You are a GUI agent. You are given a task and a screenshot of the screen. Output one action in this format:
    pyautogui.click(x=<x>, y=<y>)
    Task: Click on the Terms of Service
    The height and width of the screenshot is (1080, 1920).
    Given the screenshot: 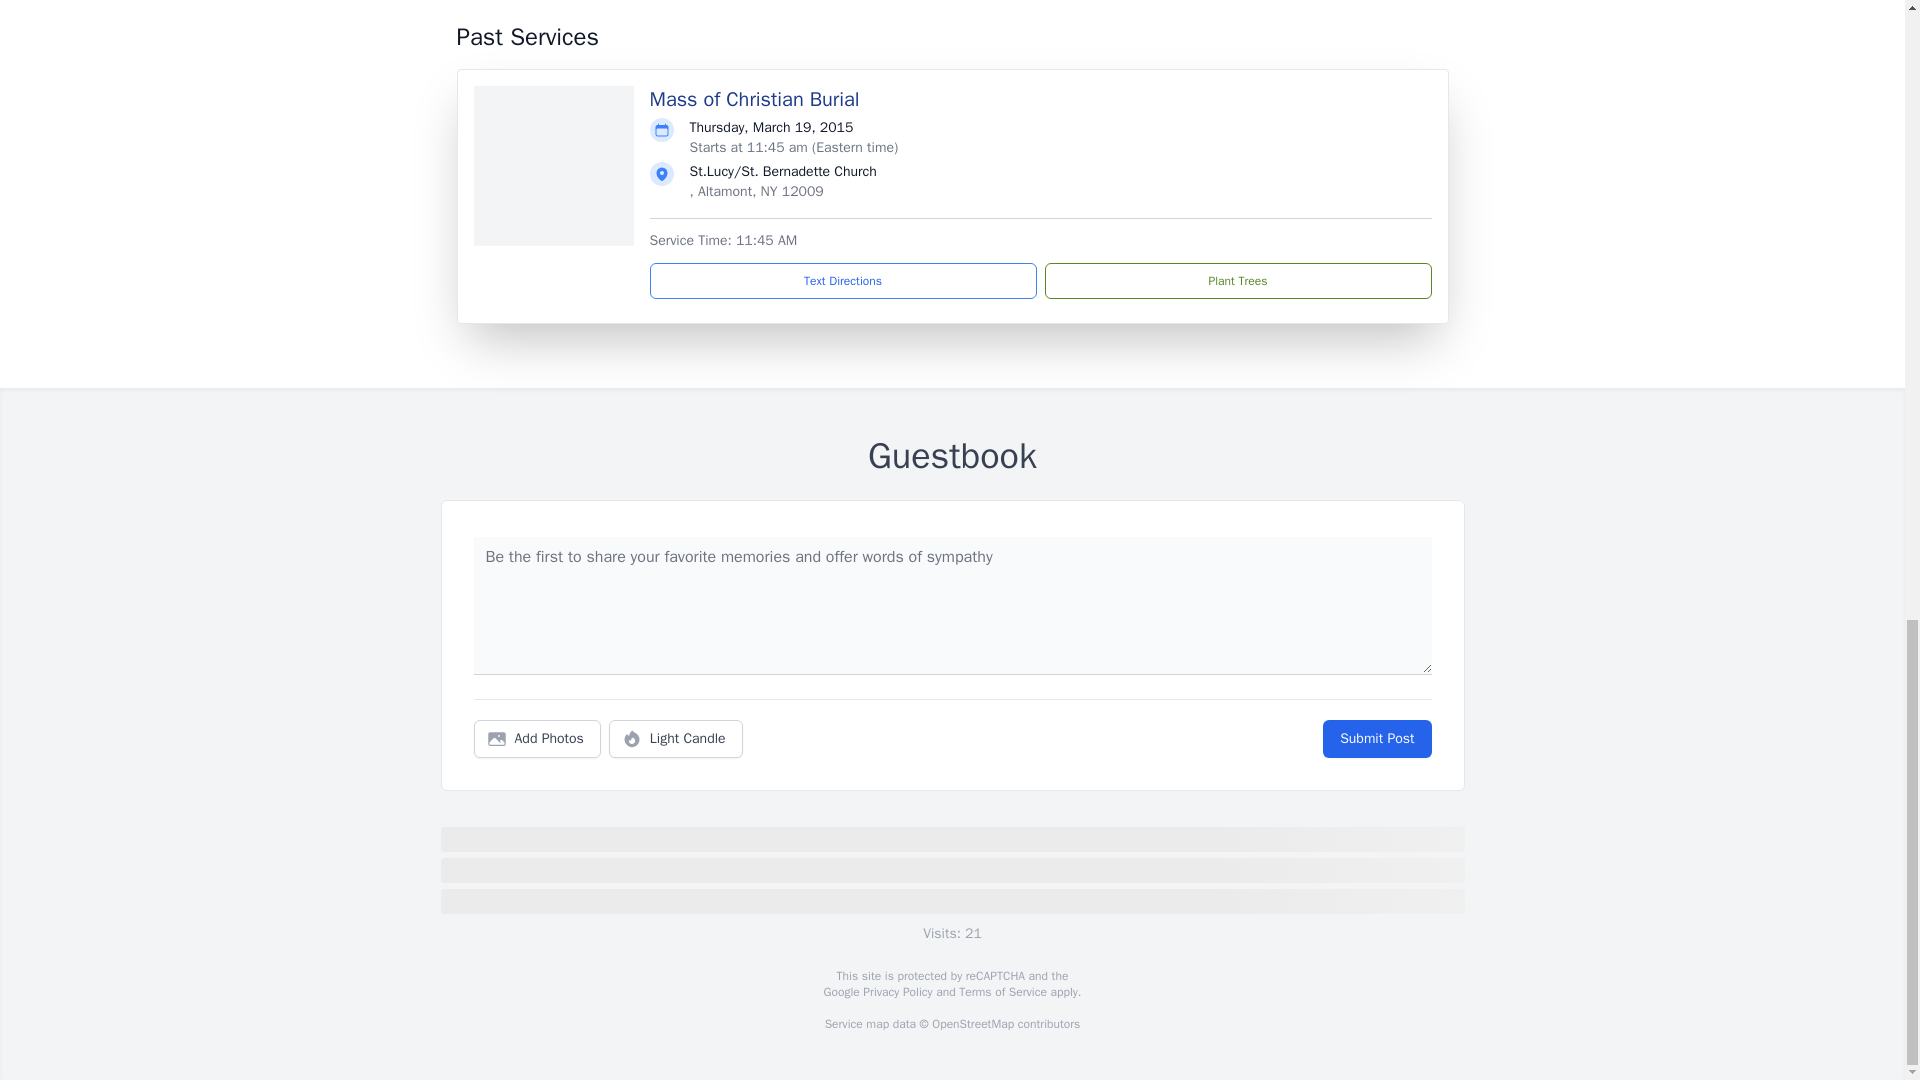 What is the action you would take?
    pyautogui.click(x=1002, y=992)
    